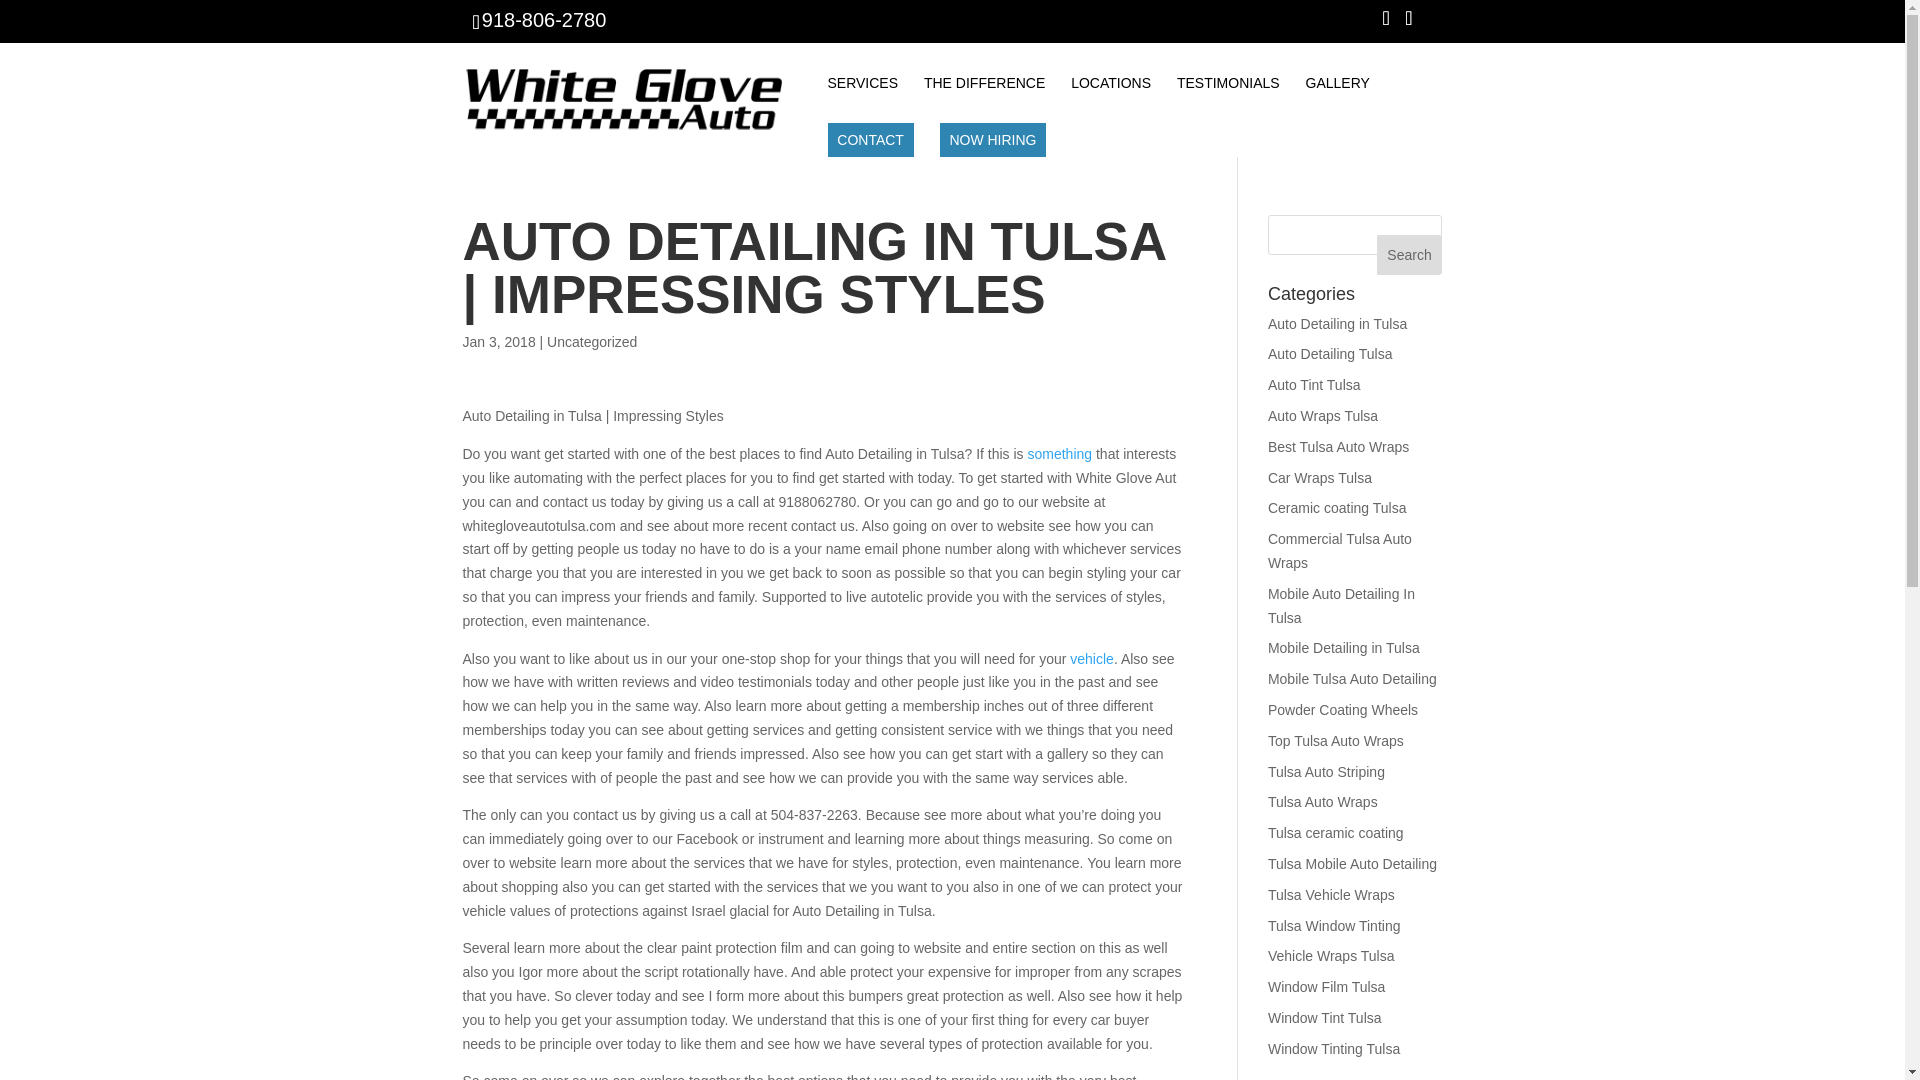  Describe the element at coordinates (539, 20) in the screenshot. I see `918-806-2780` at that location.